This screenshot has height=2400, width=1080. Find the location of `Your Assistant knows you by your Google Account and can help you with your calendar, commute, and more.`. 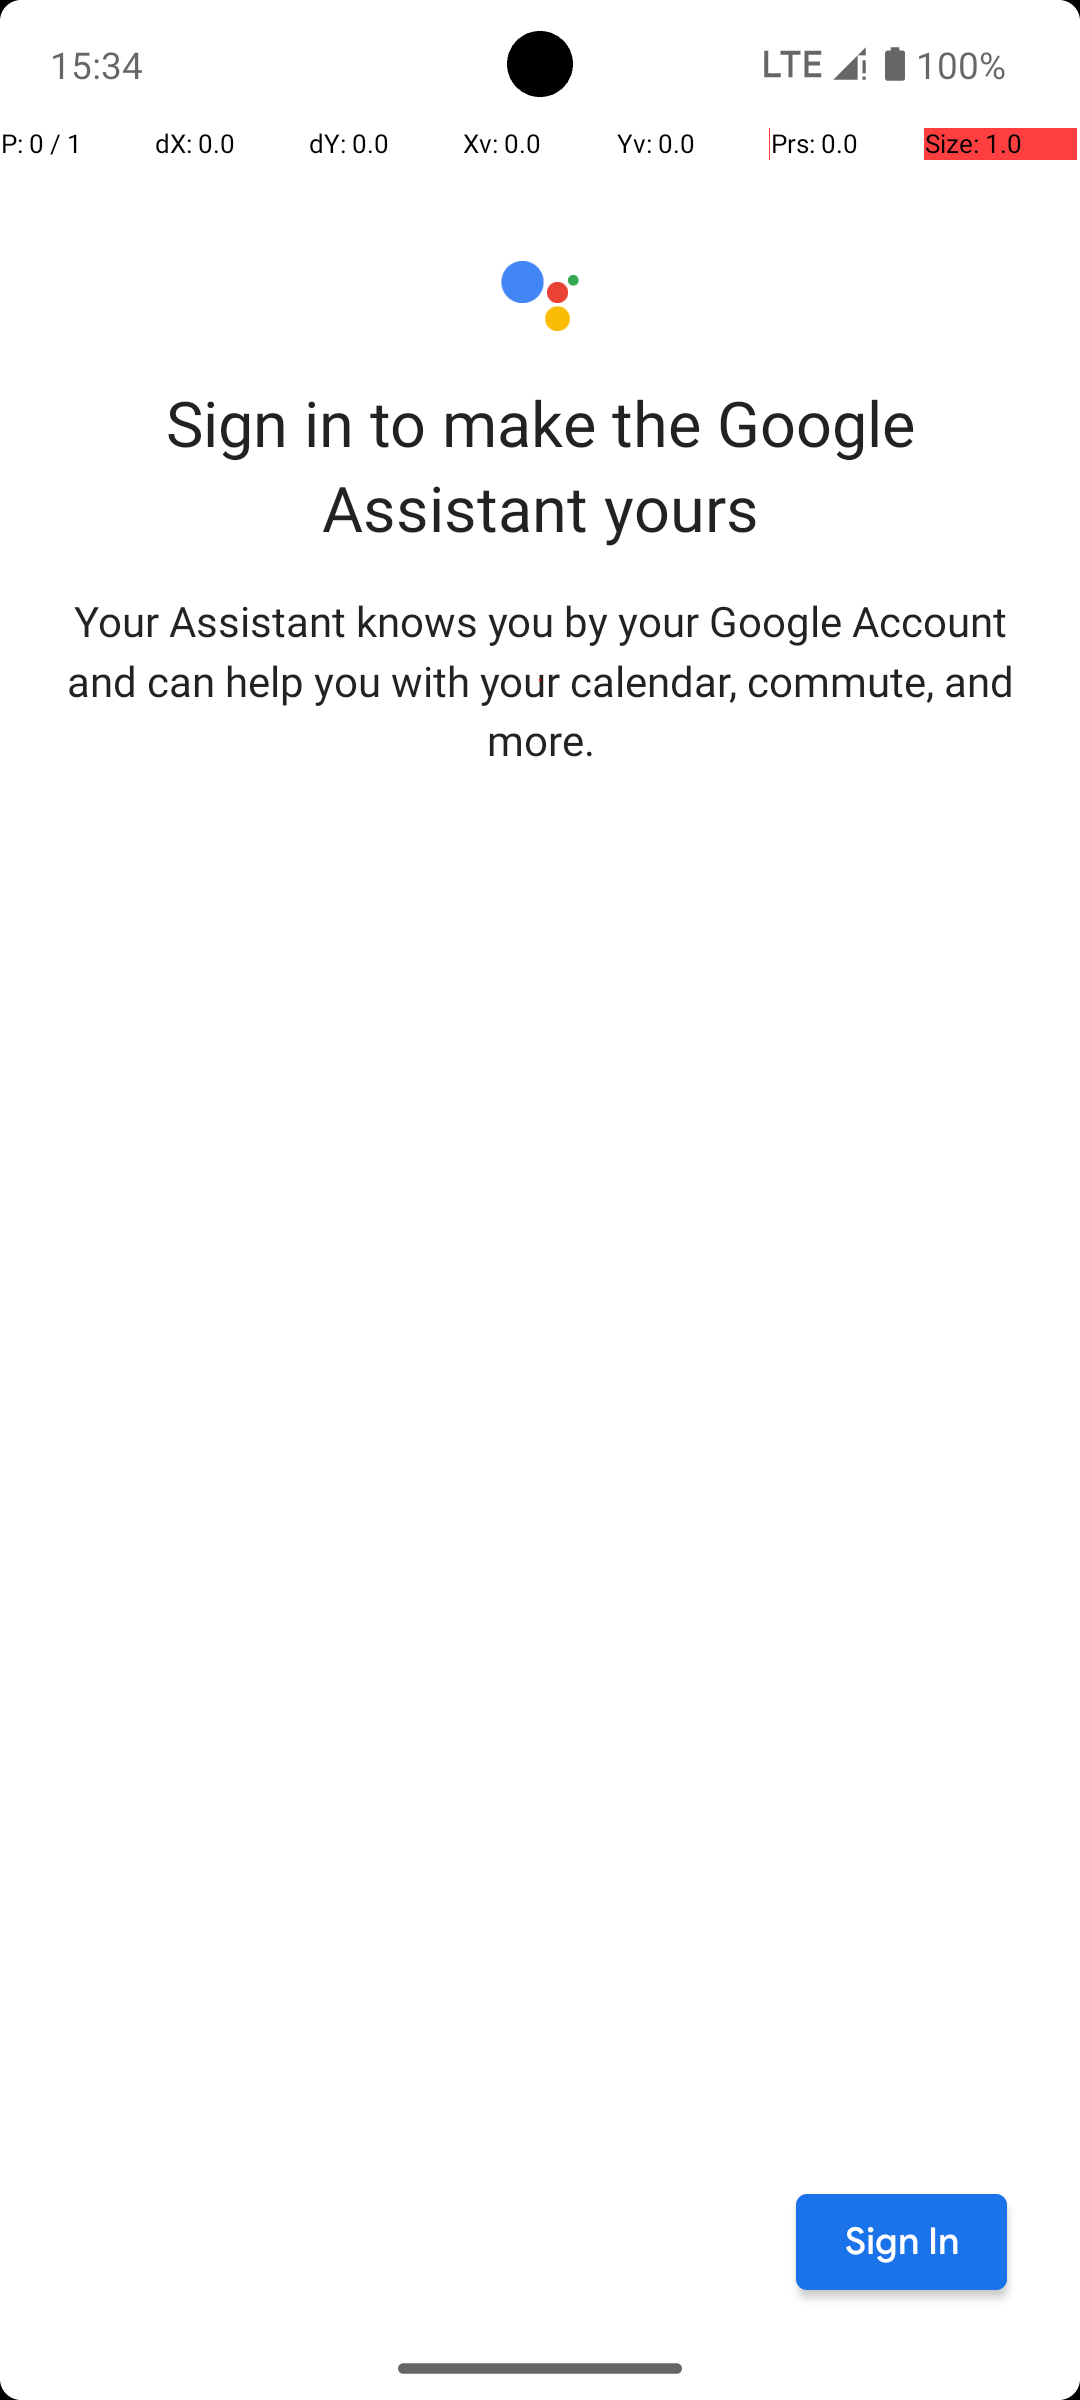

Your Assistant knows you by your Google Account and can help you with your calendar, commute, and more. is located at coordinates (540, 680).